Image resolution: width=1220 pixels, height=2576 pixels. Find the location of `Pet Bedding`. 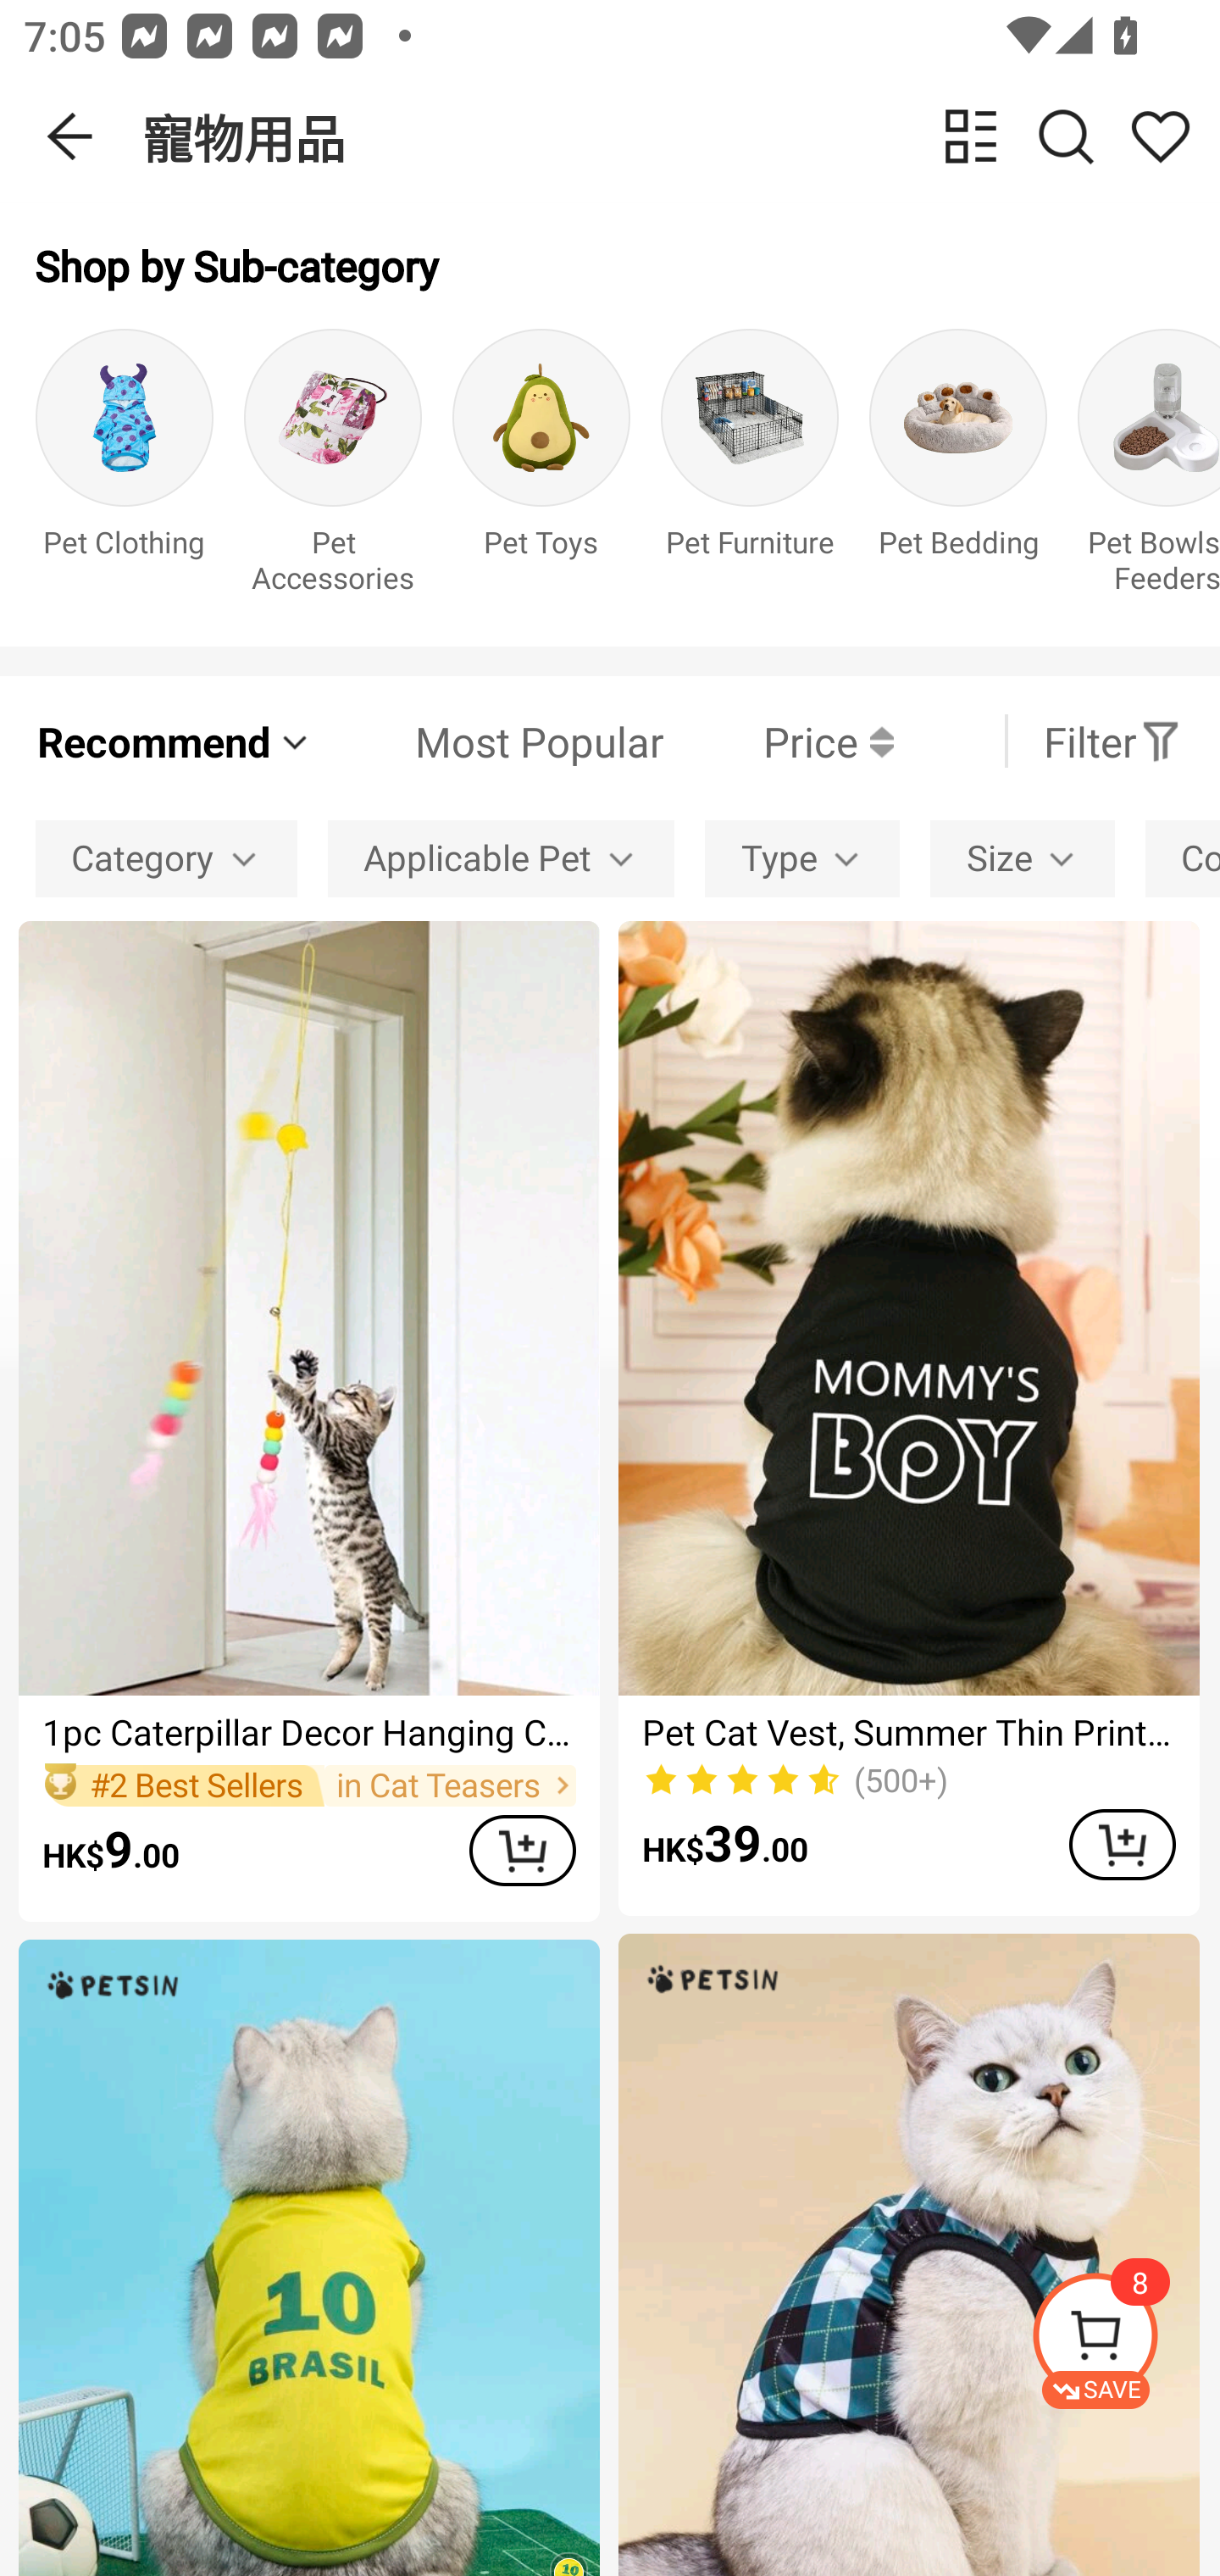

Pet Bedding is located at coordinates (957, 469).